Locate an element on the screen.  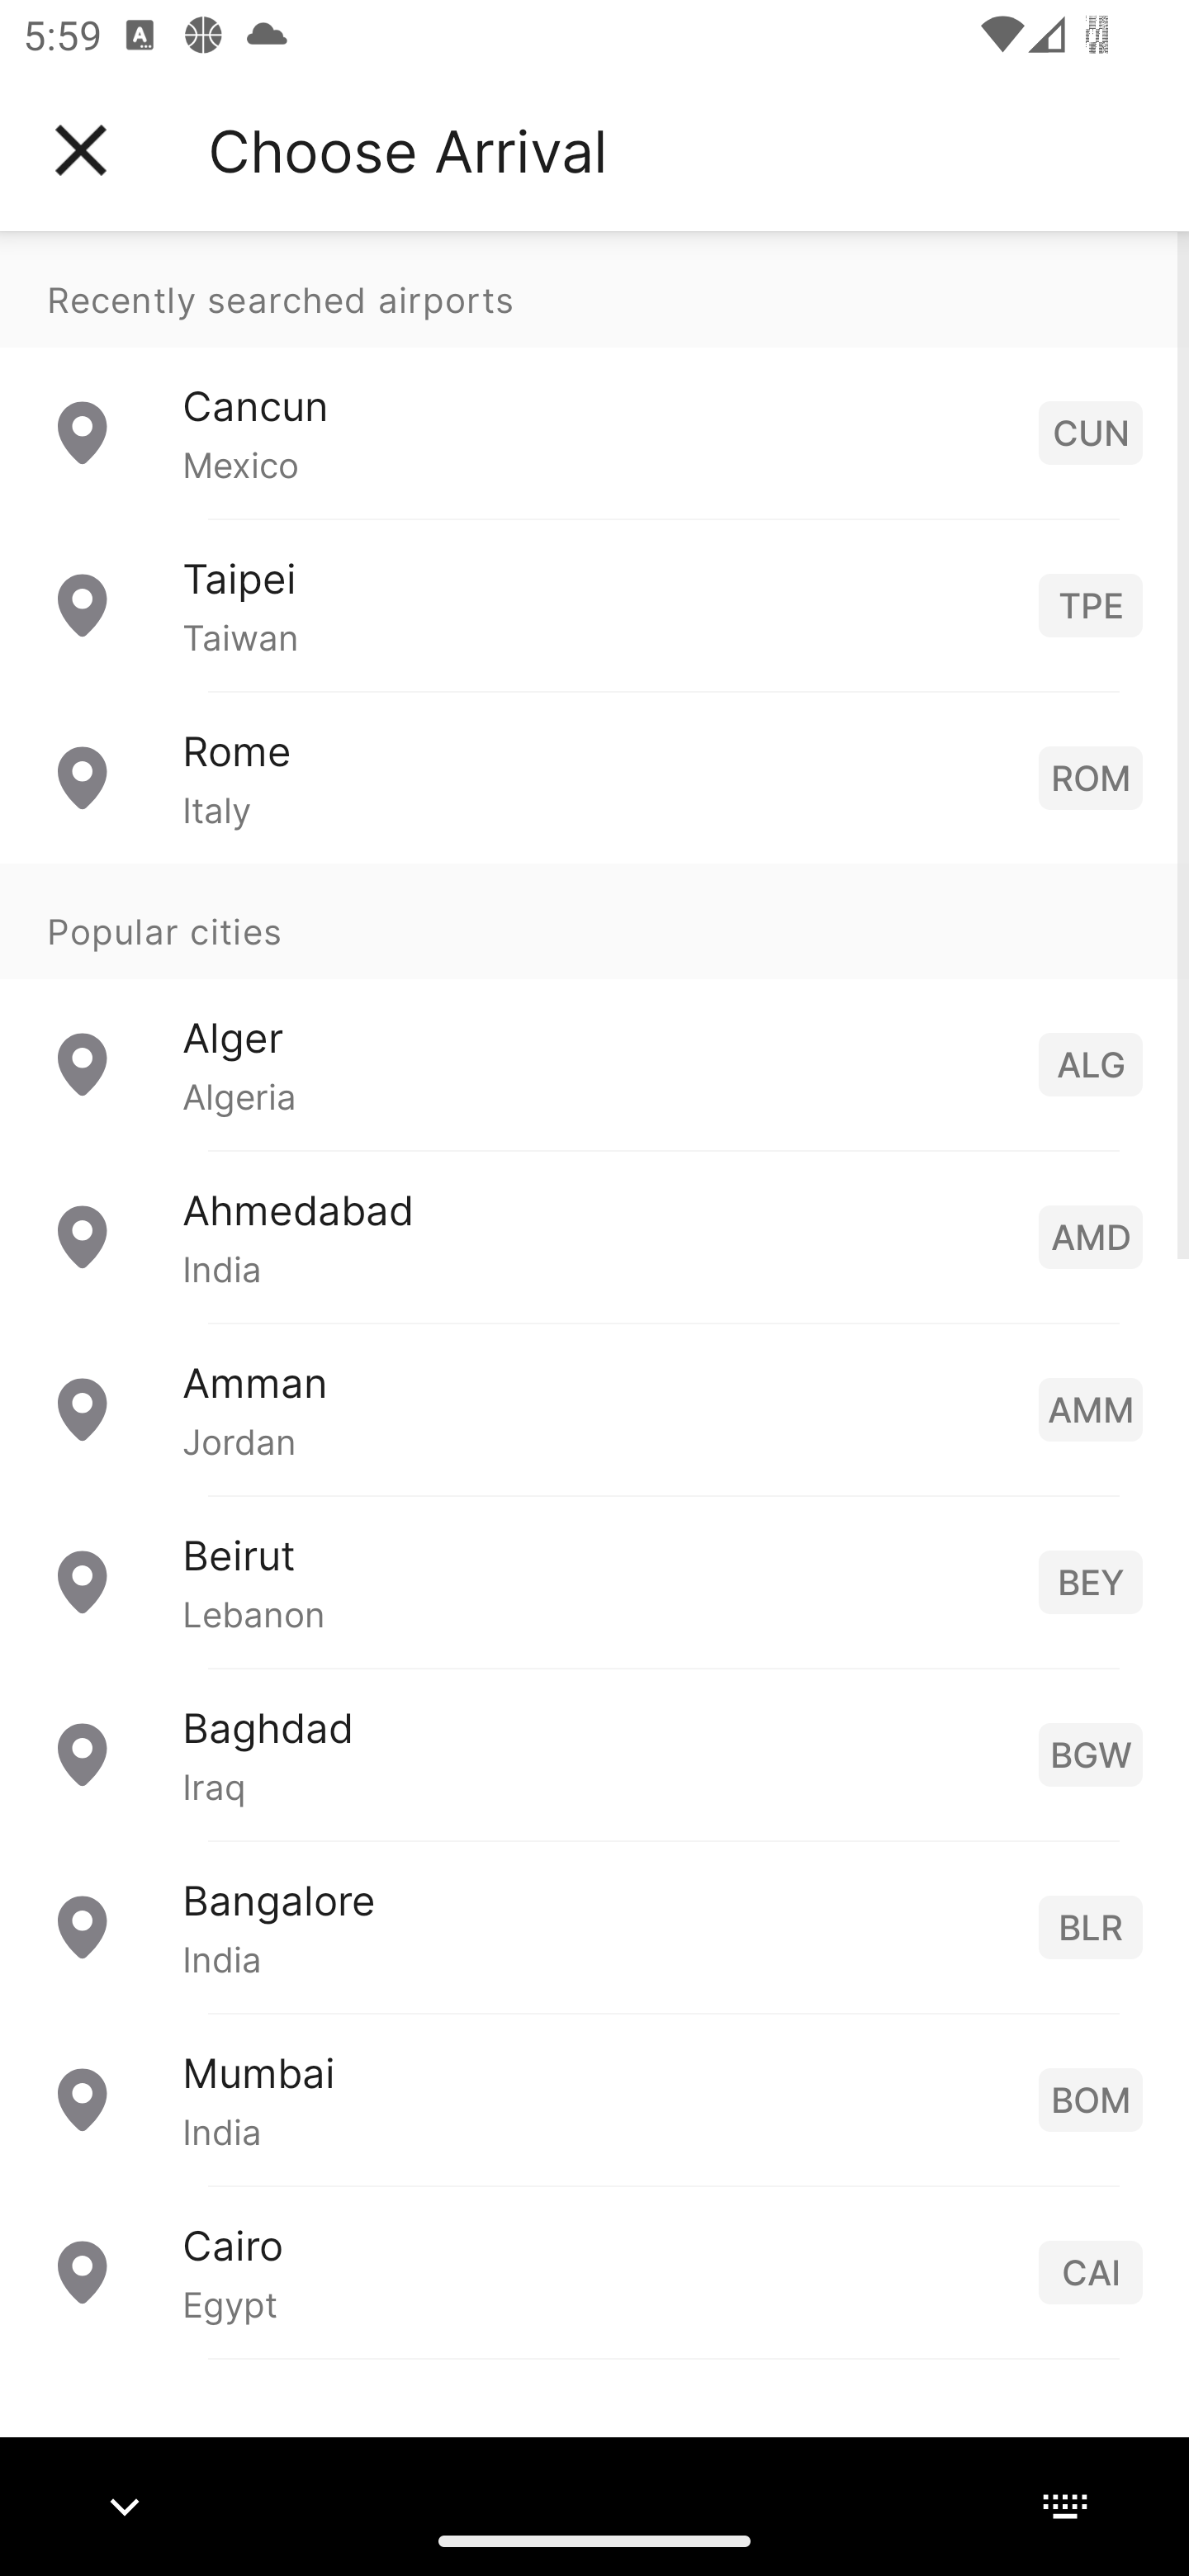
Rome Italy ROM is located at coordinates (594, 776).